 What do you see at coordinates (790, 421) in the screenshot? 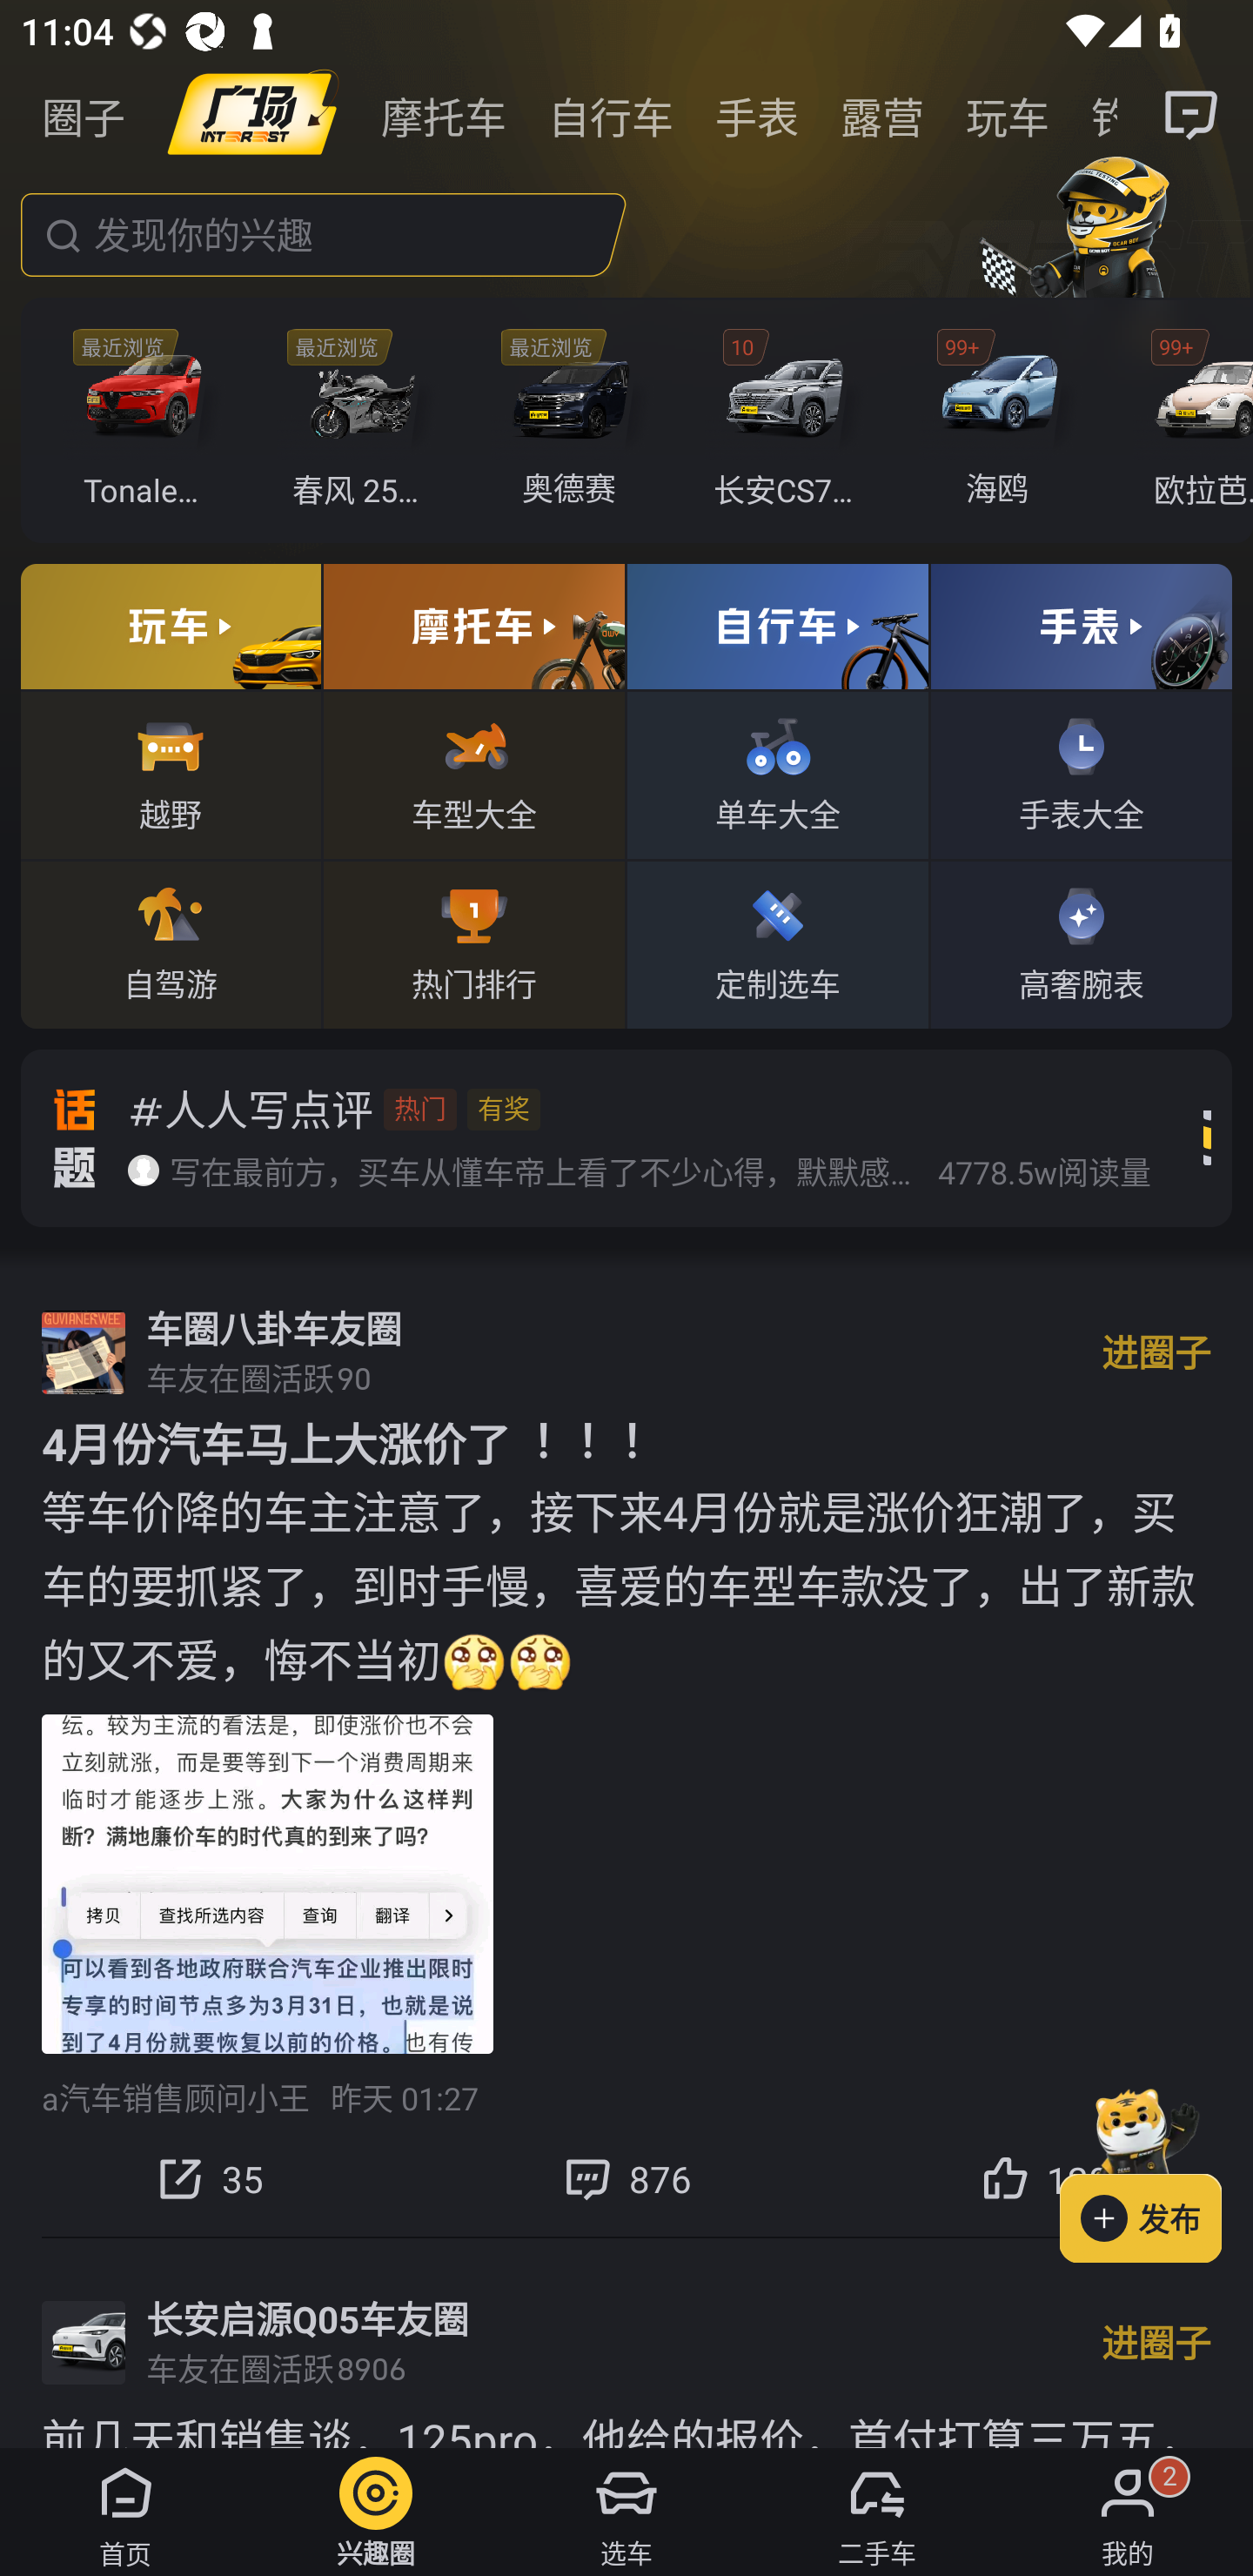
I see `10 长安CS75 PLUS` at bounding box center [790, 421].